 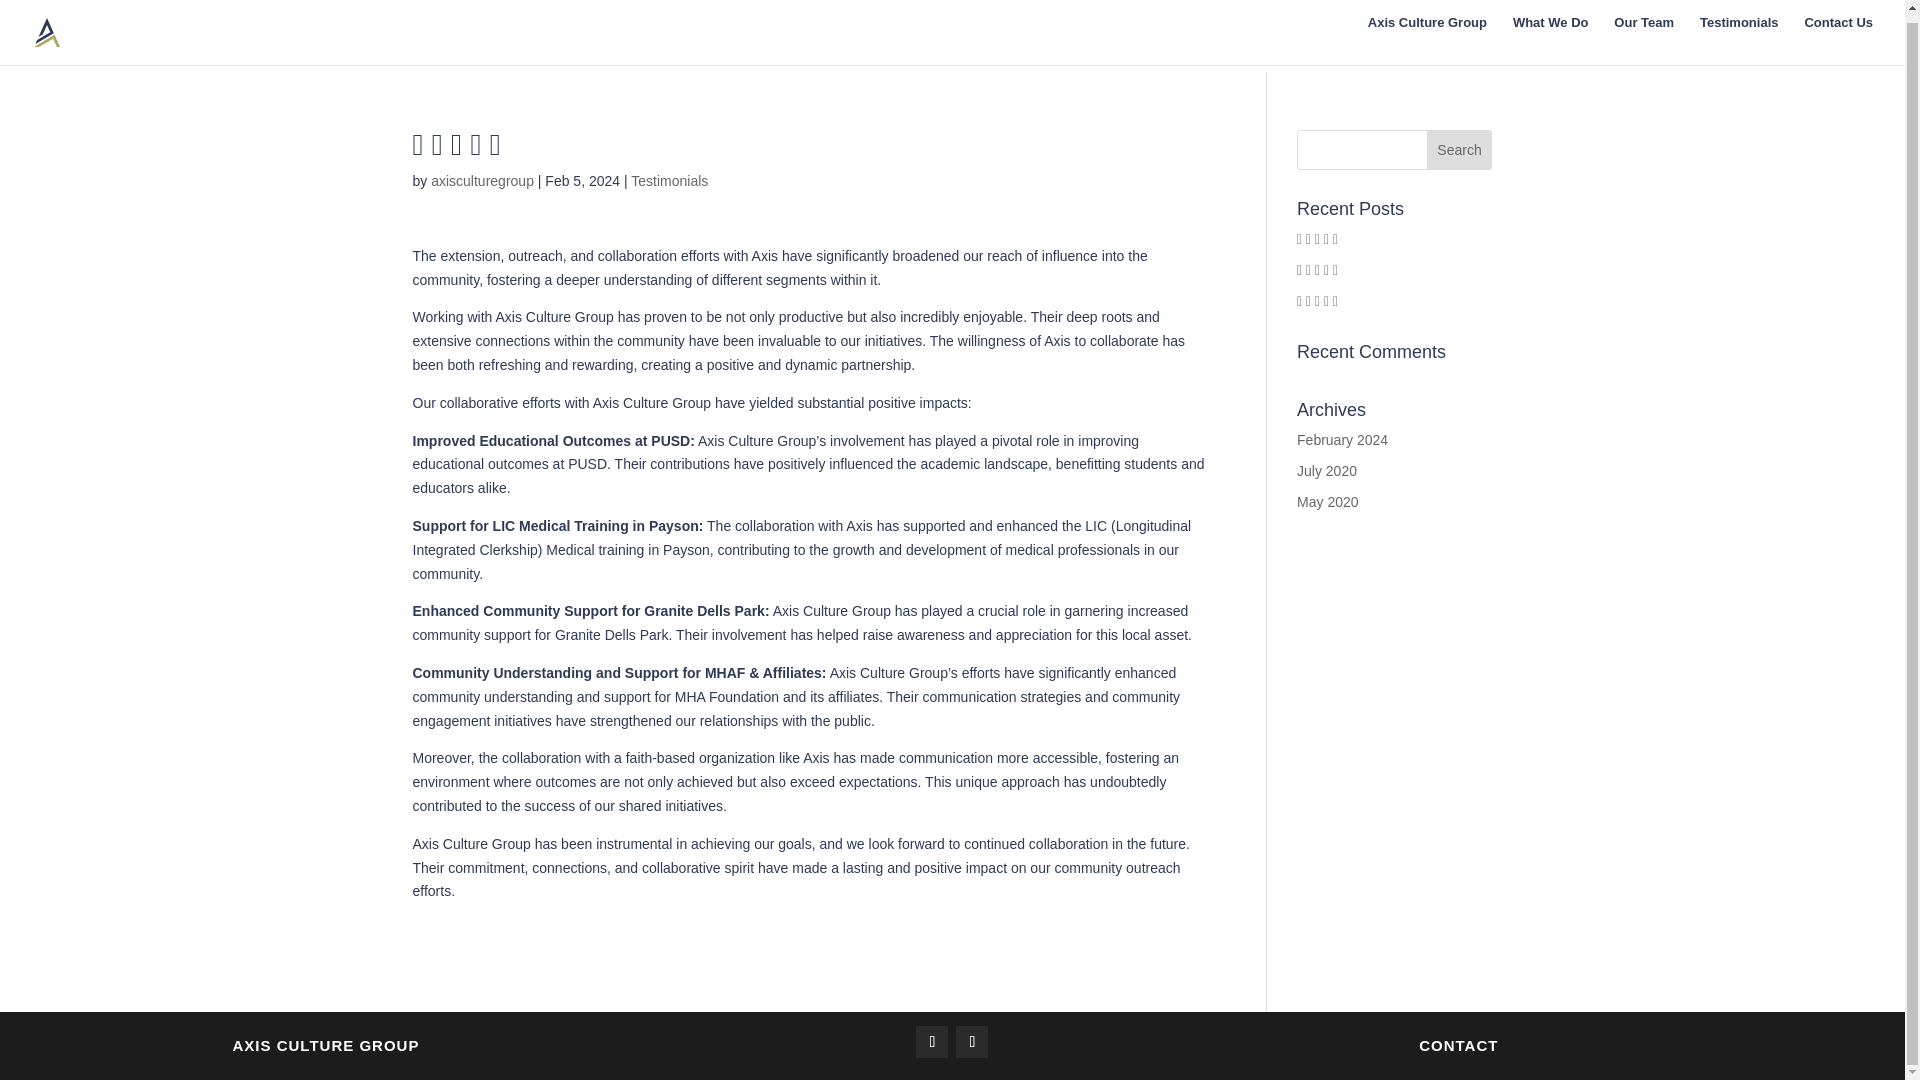 I want to click on Follow on LinkedIn, so click(x=972, y=1042).